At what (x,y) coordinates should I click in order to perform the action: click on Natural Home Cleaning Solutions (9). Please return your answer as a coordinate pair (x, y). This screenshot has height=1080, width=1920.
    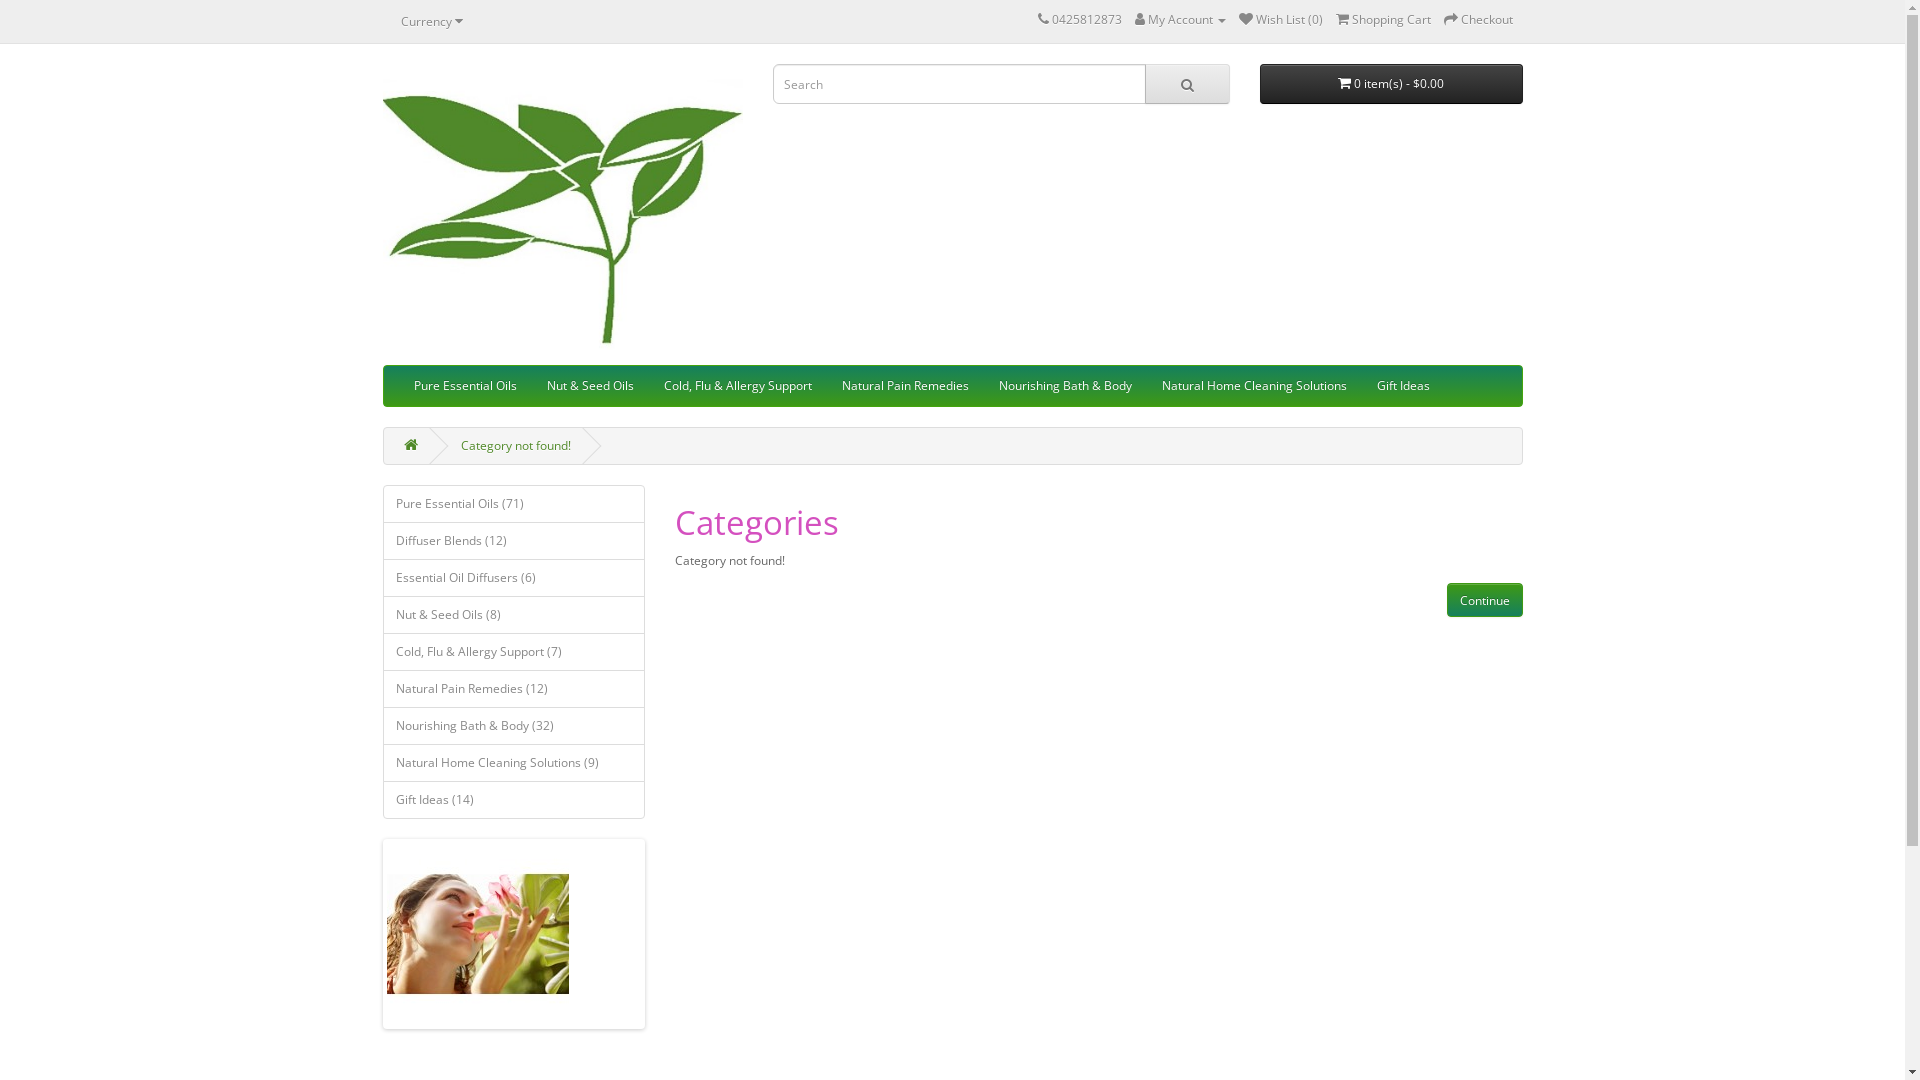
    Looking at the image, I should click on (514, 763).